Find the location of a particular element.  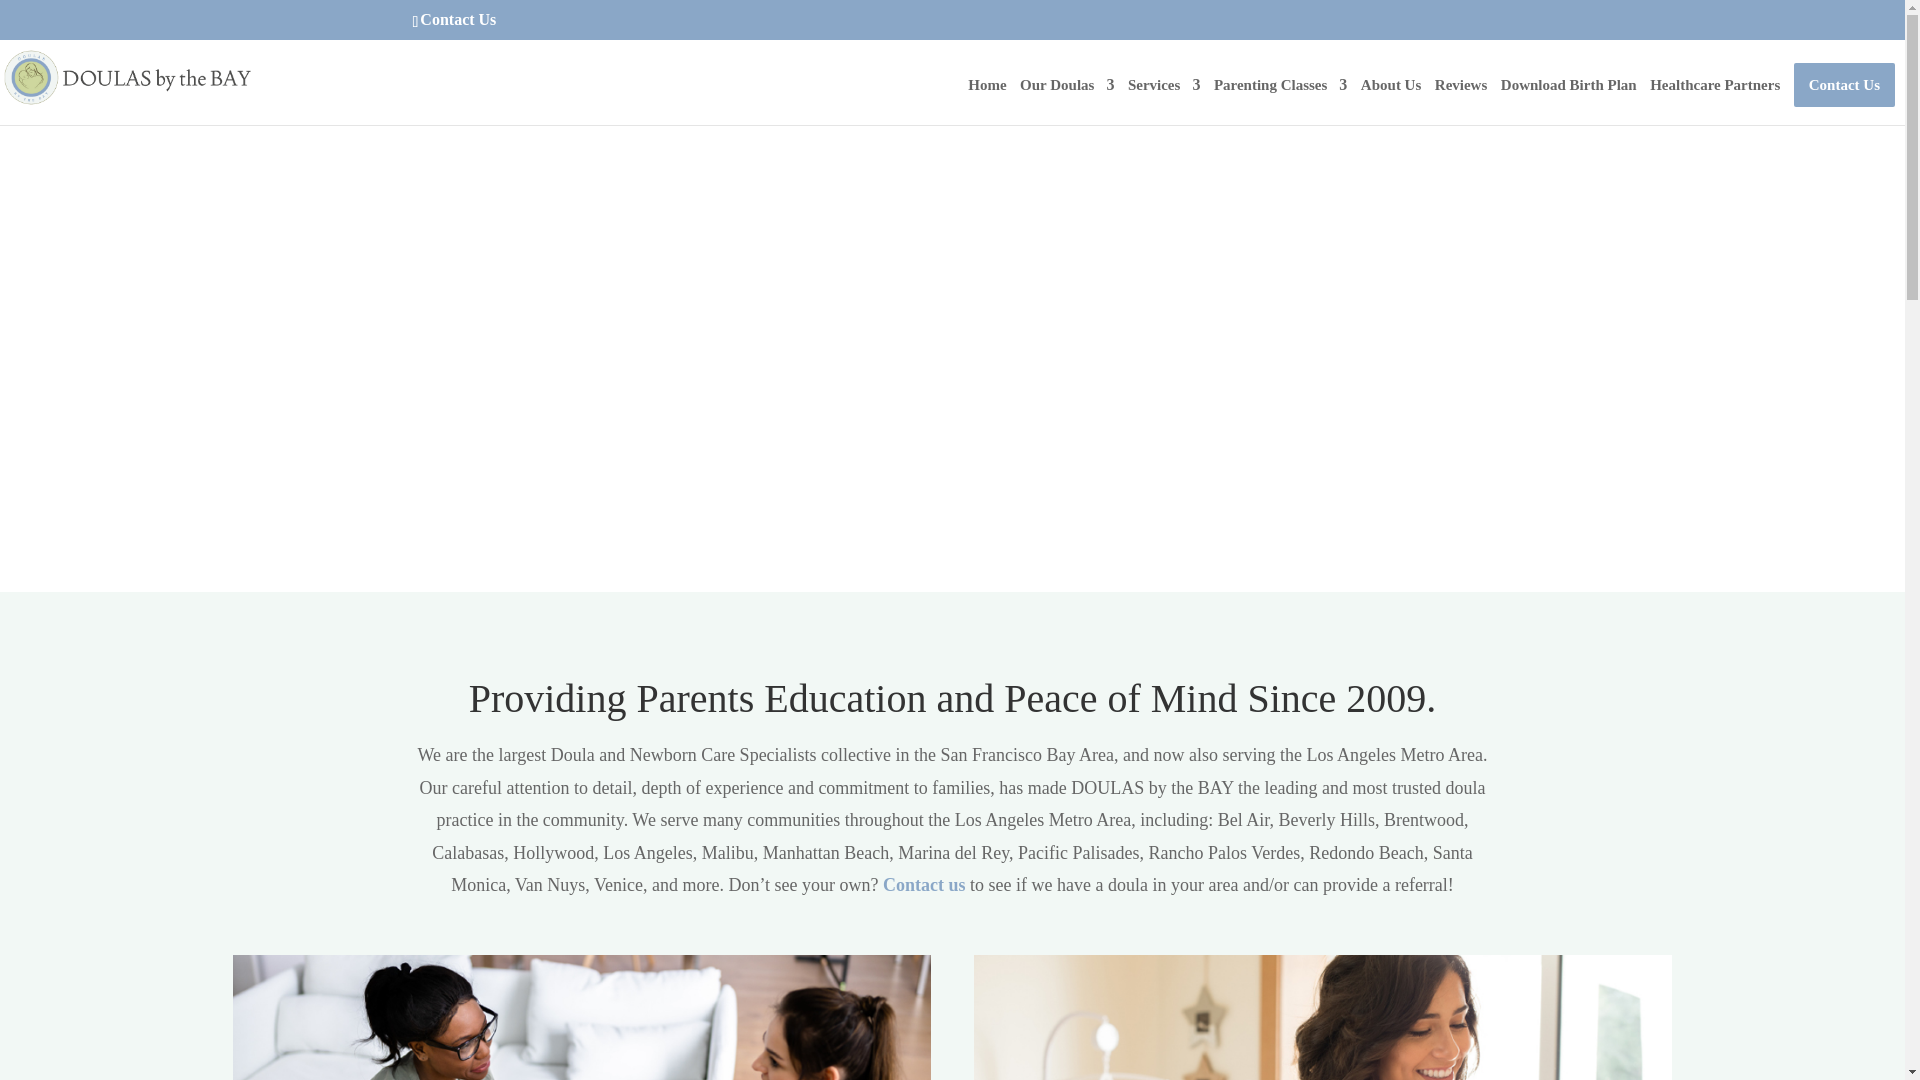

Reviews is located at coordinates (1461, 101).